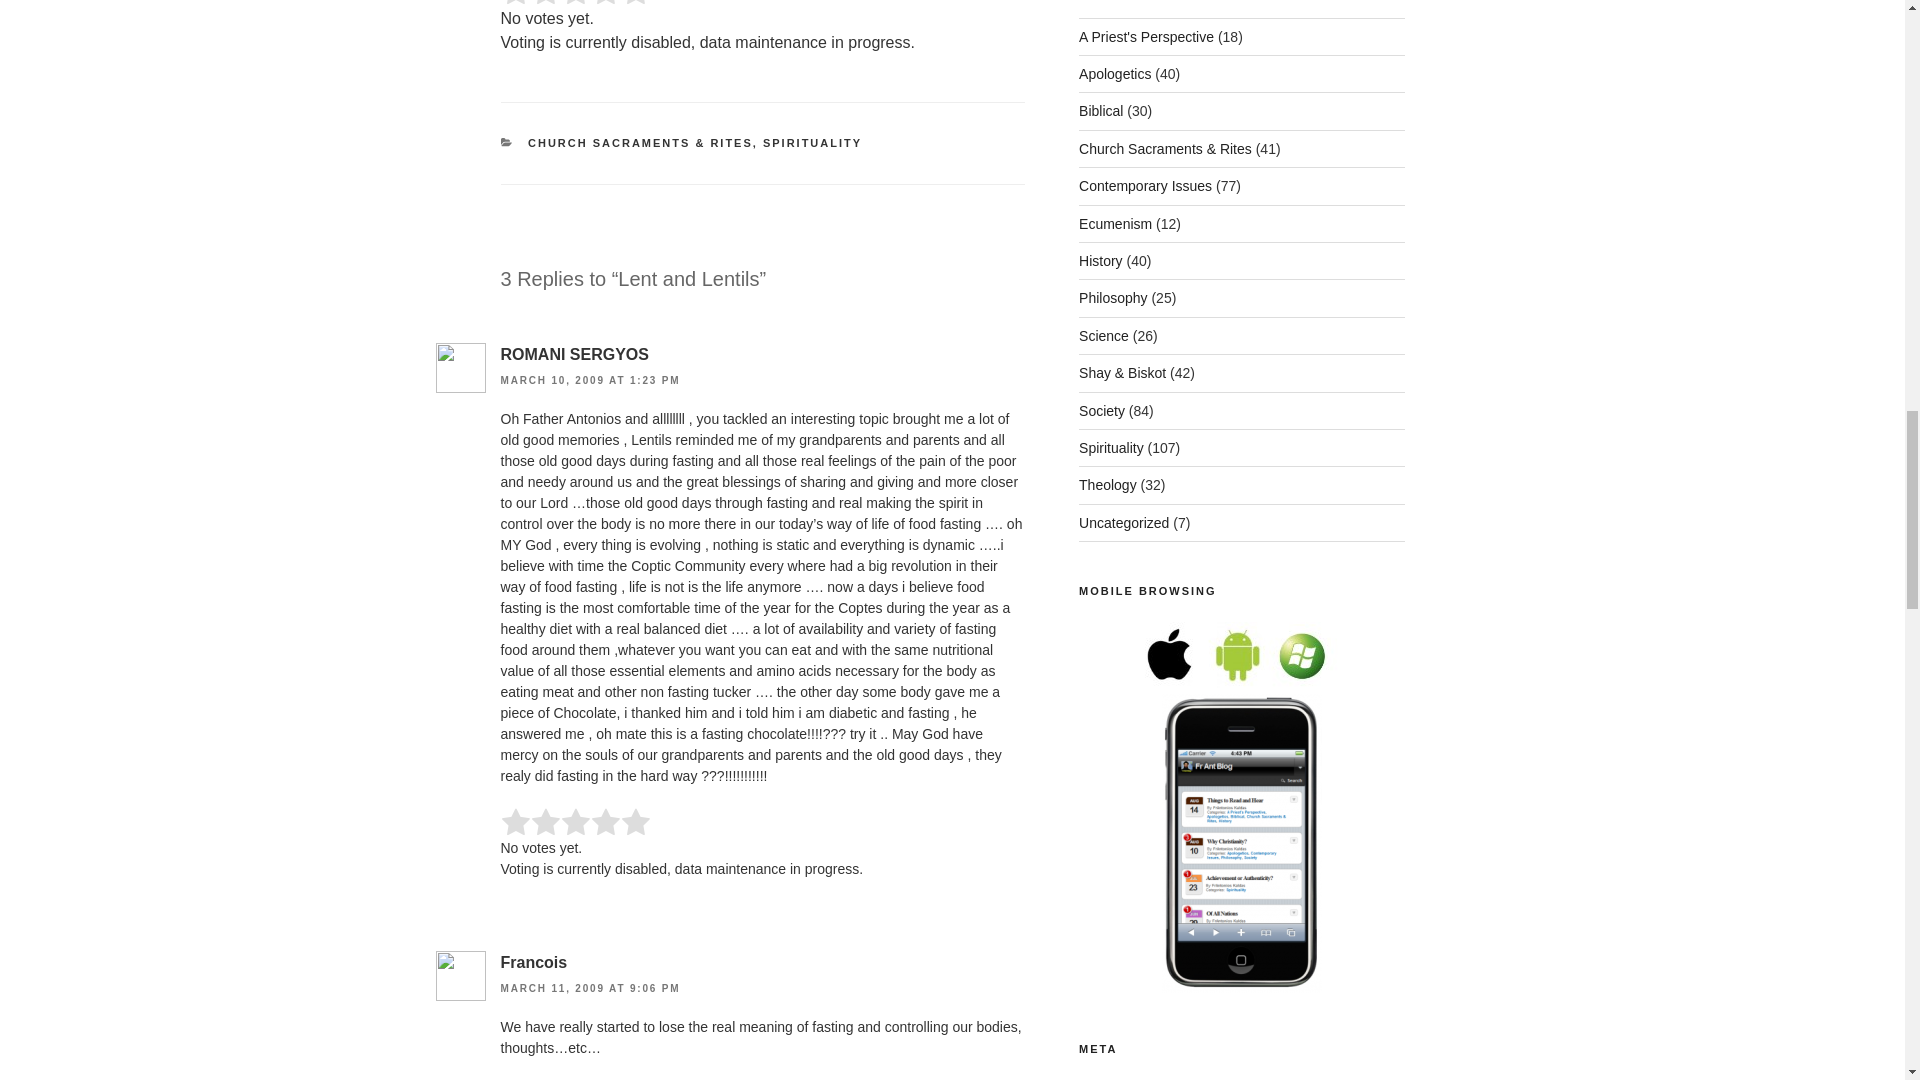  What do you see at coordinates (1116, 224) in the screenshot?
I see `Ecumenism` at bounding box center [1116, 224].